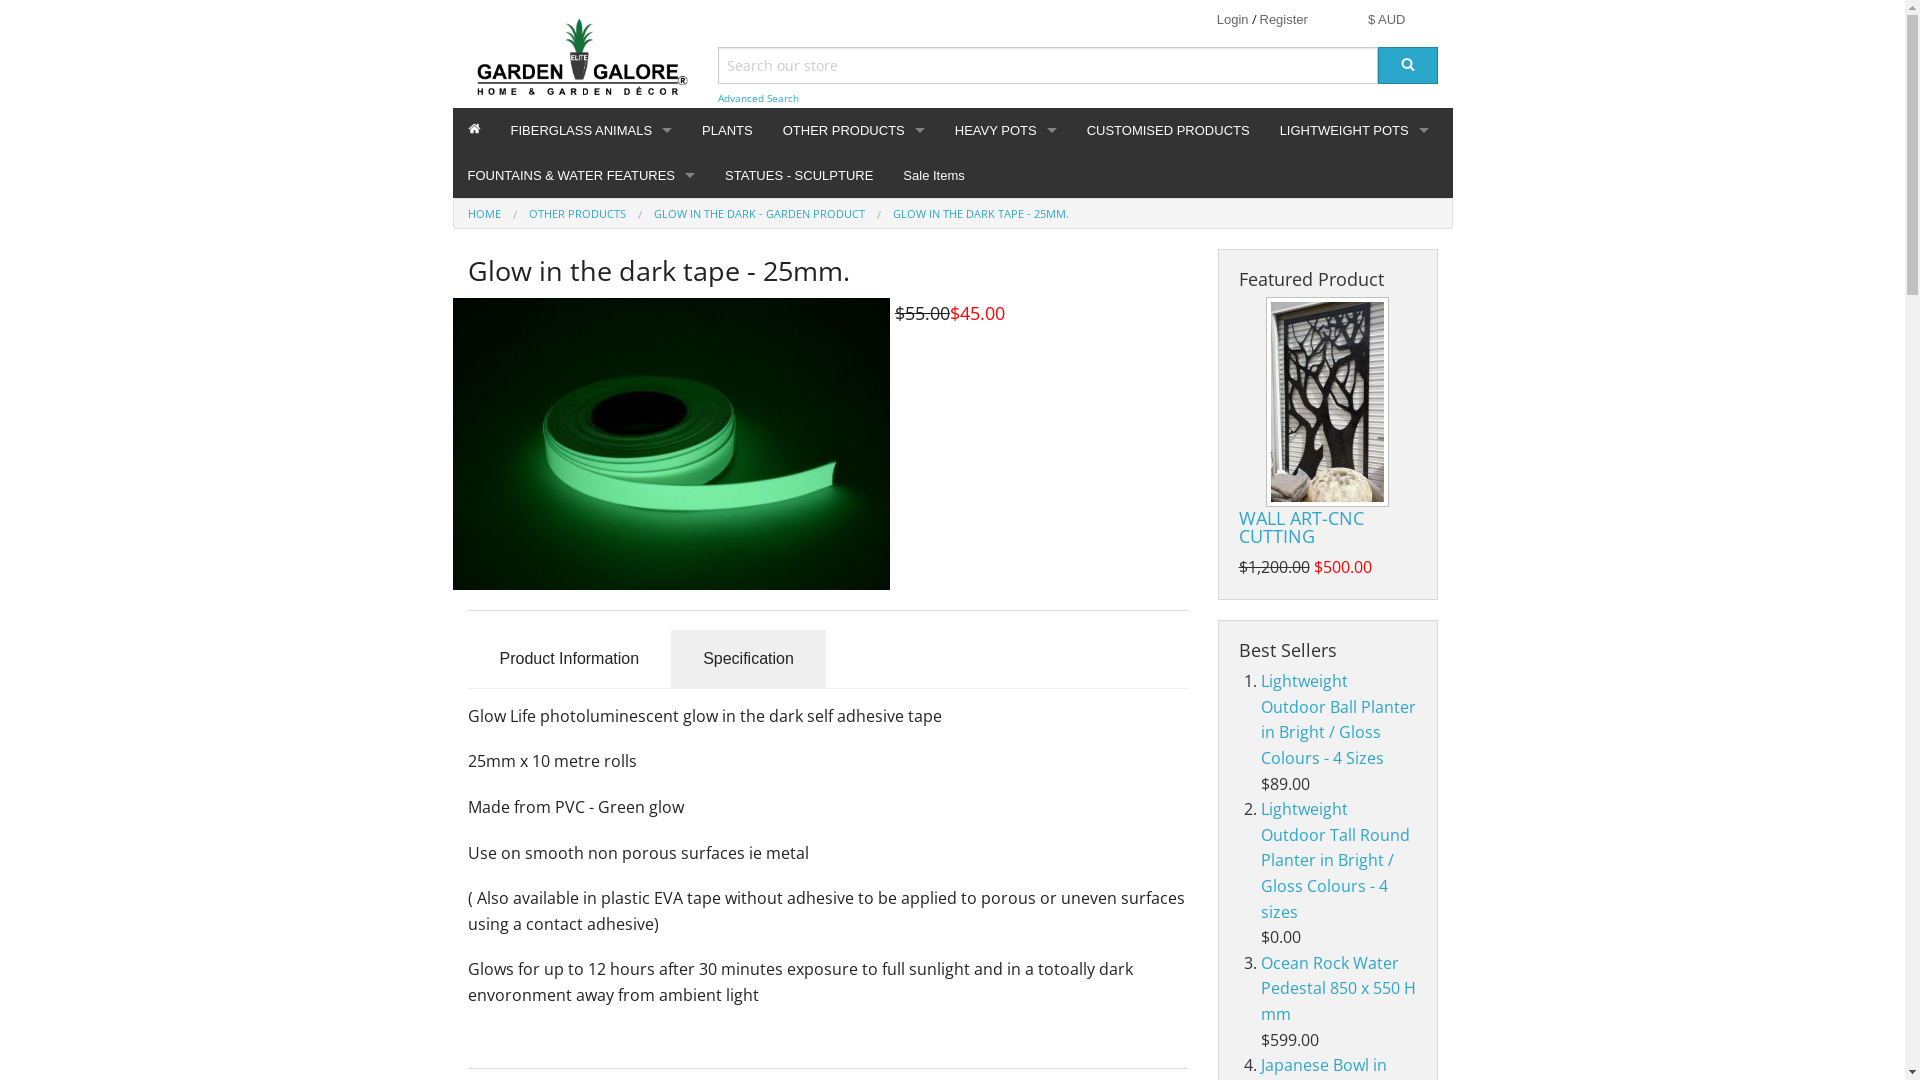  Describe the element at coordinates (1354, 130) in the screenshot. I see `LIGHTWEIGHT POTS` at that location.